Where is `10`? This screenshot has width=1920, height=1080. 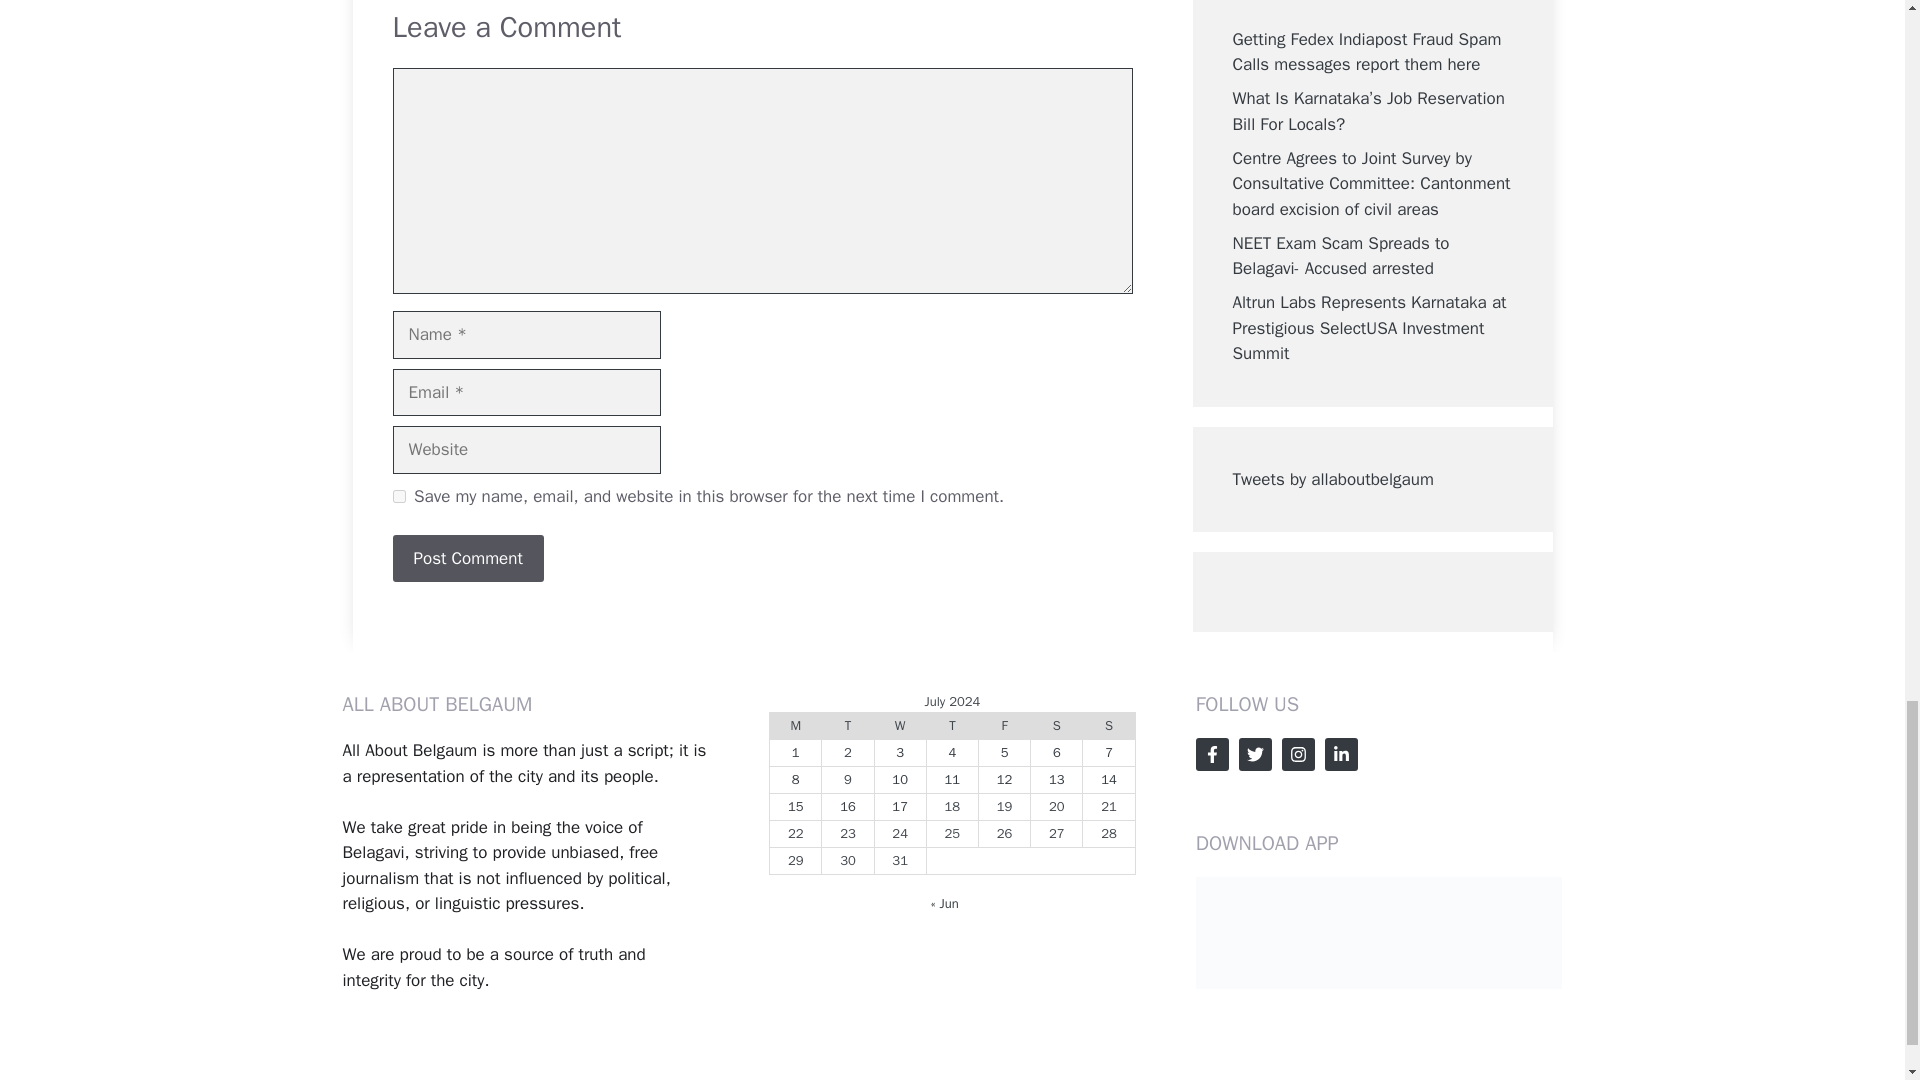
10 is located at coordinates (900, 780).